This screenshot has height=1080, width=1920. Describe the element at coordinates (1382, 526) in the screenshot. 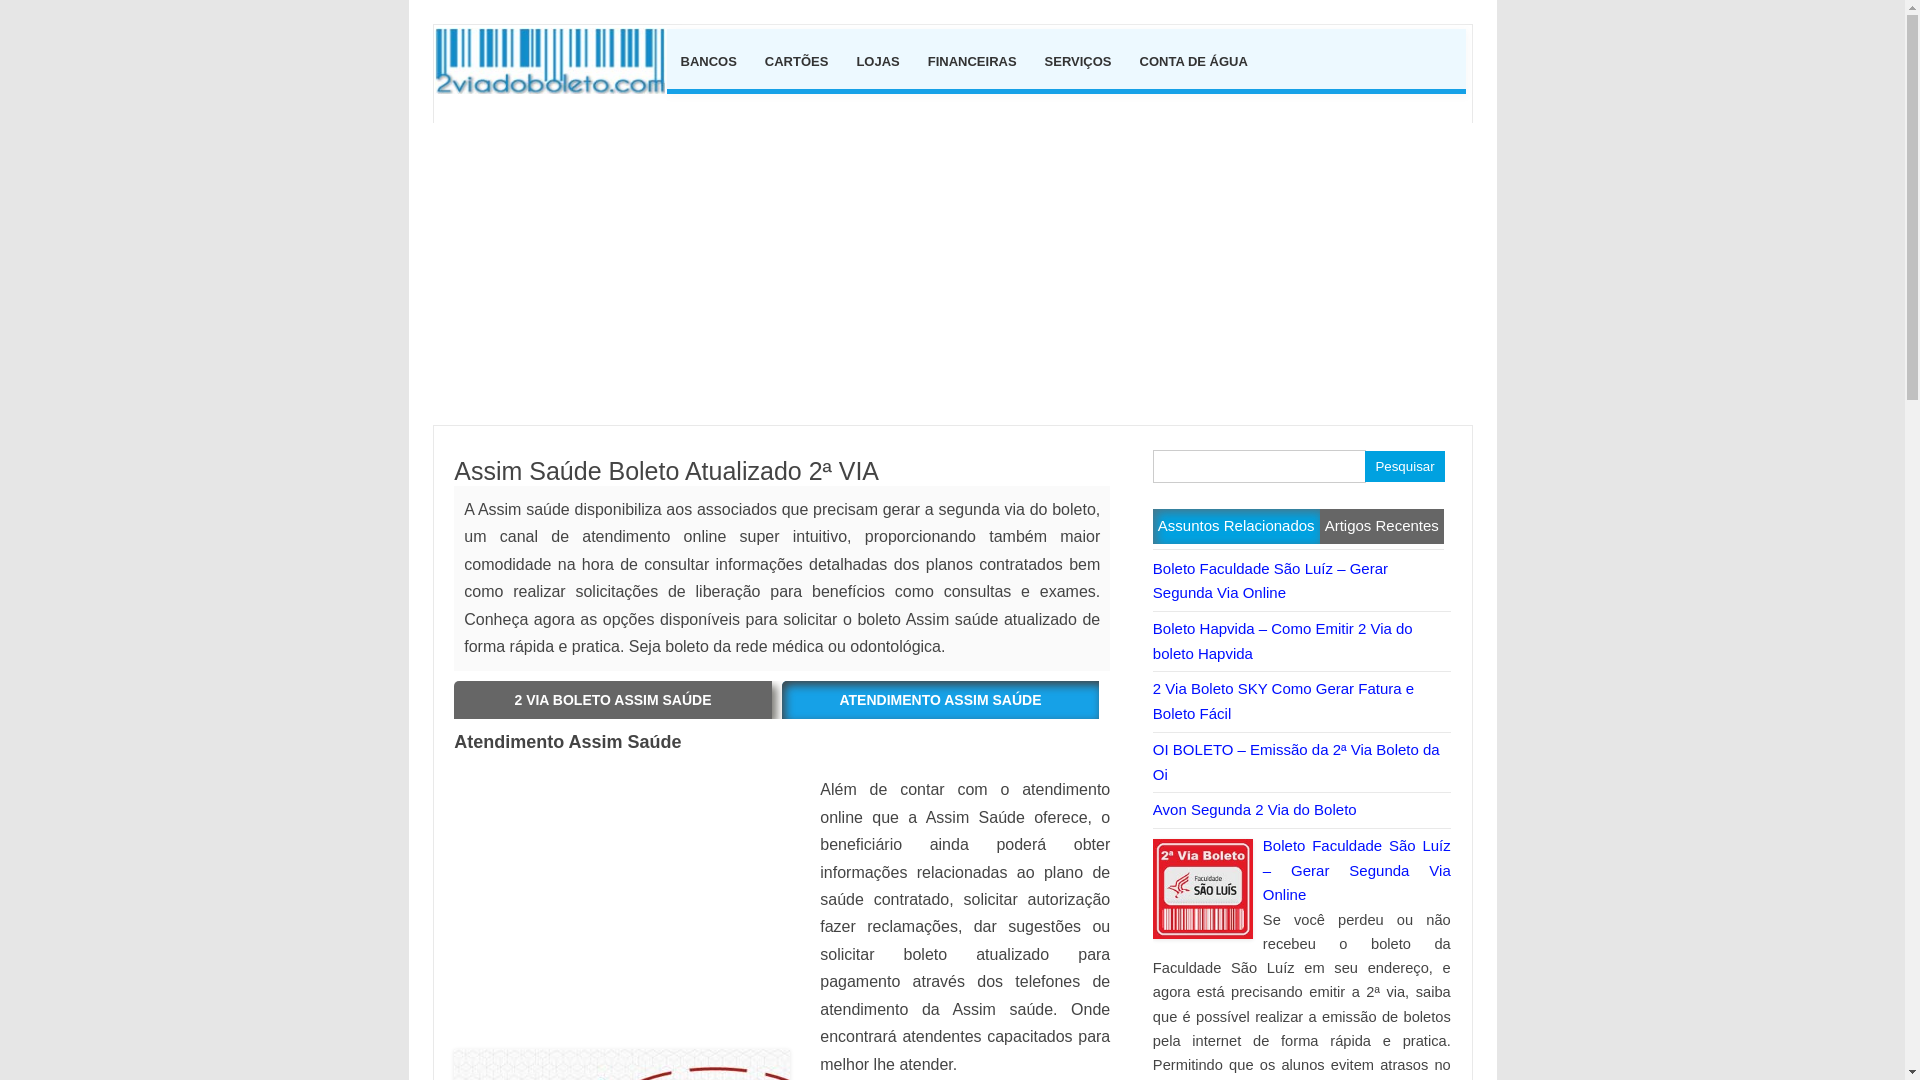

I see `Artigos Recentes` at that location.